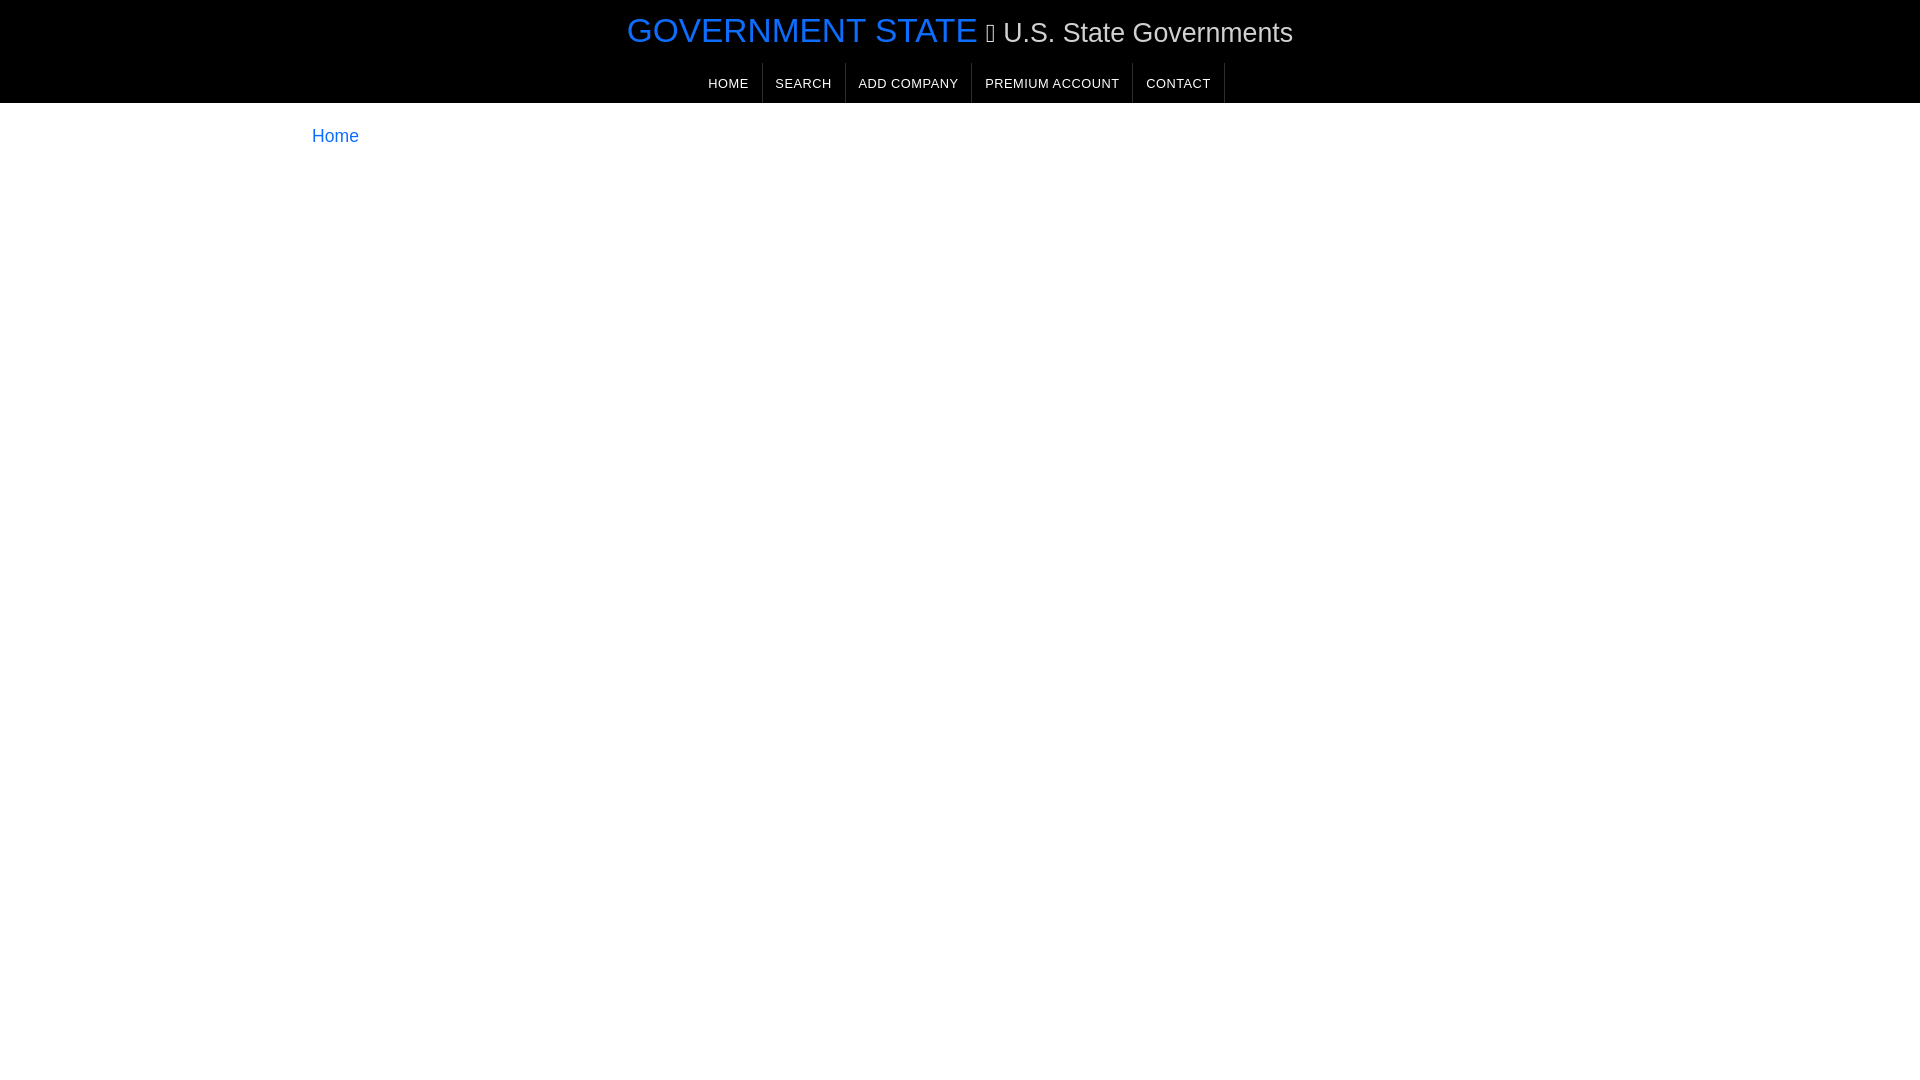 This screenshot has height=1080, width=1920. I want to click on Add a new company, so click(908, 82).